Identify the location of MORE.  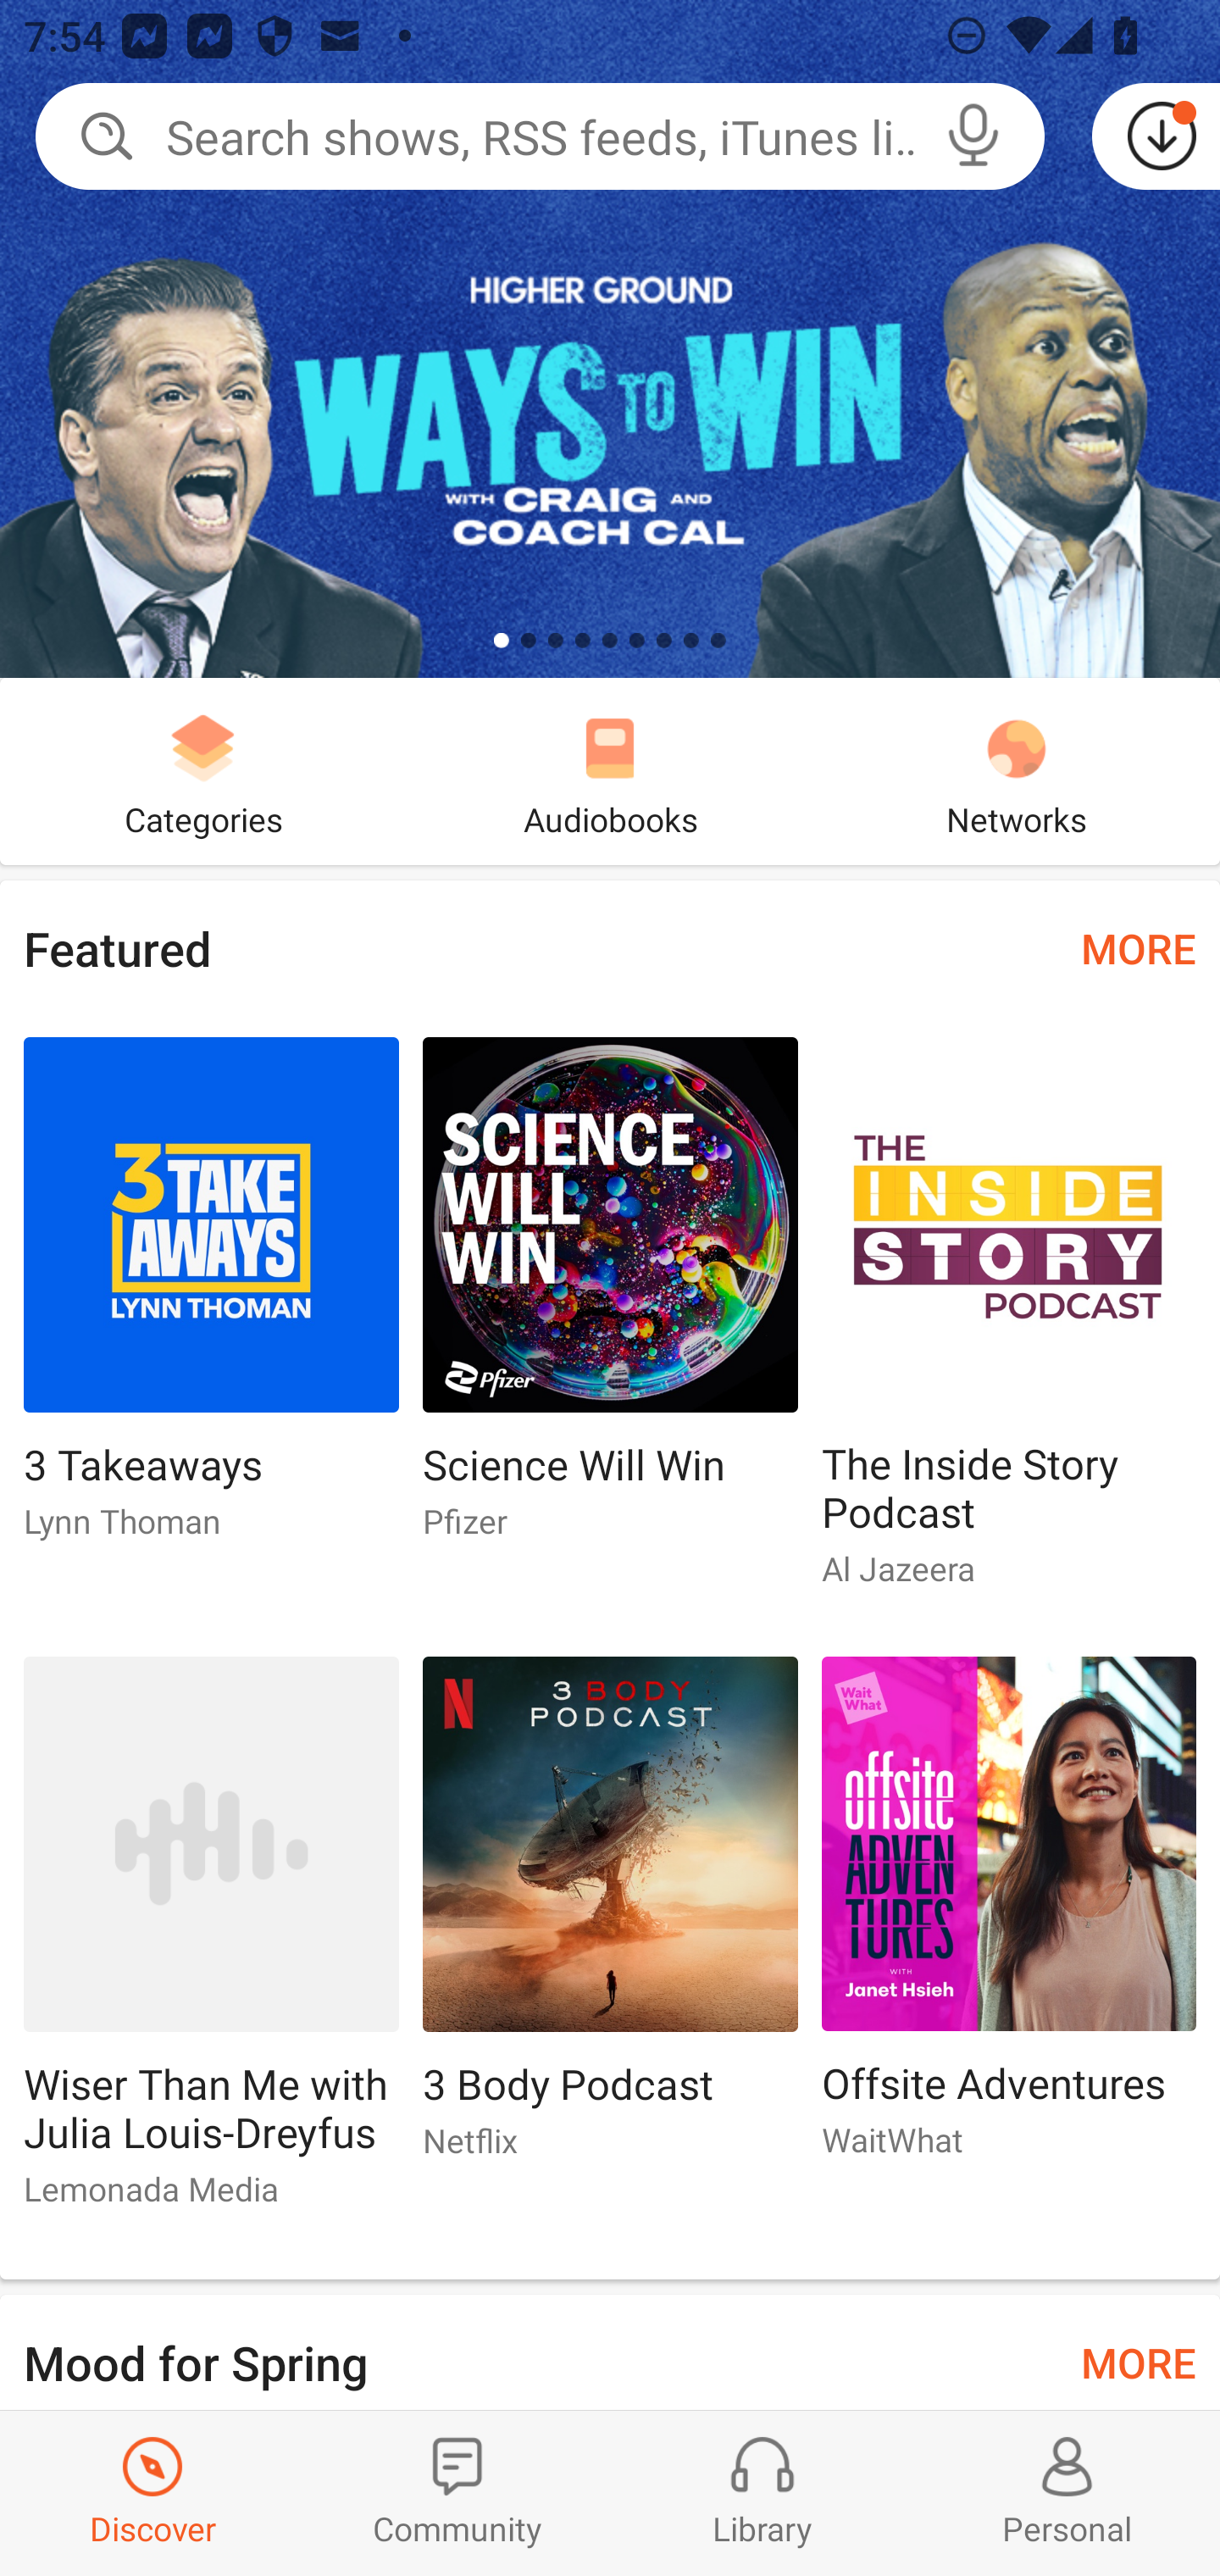
(1139, 947).